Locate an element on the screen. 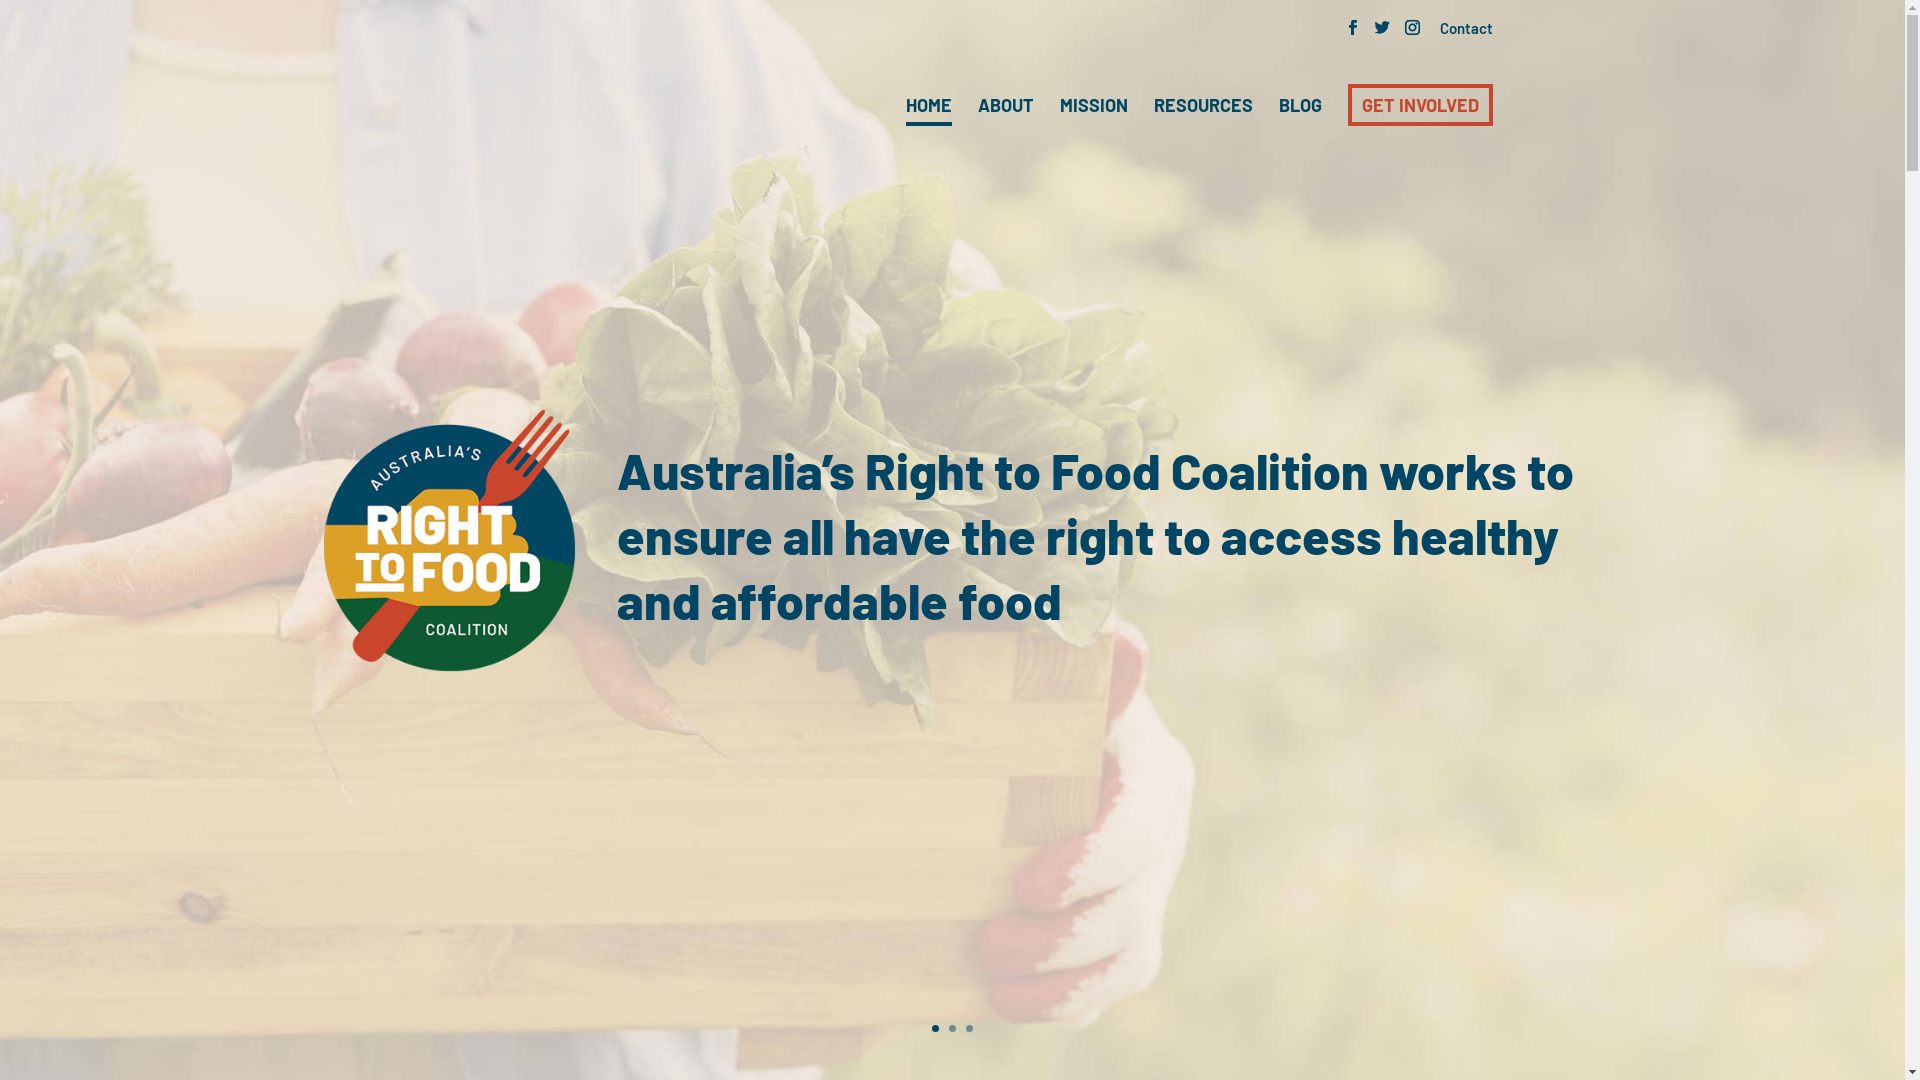 The width and height of the screenshot is (1920, 1080). RESOURCES is located at coordinates (1204, 106).